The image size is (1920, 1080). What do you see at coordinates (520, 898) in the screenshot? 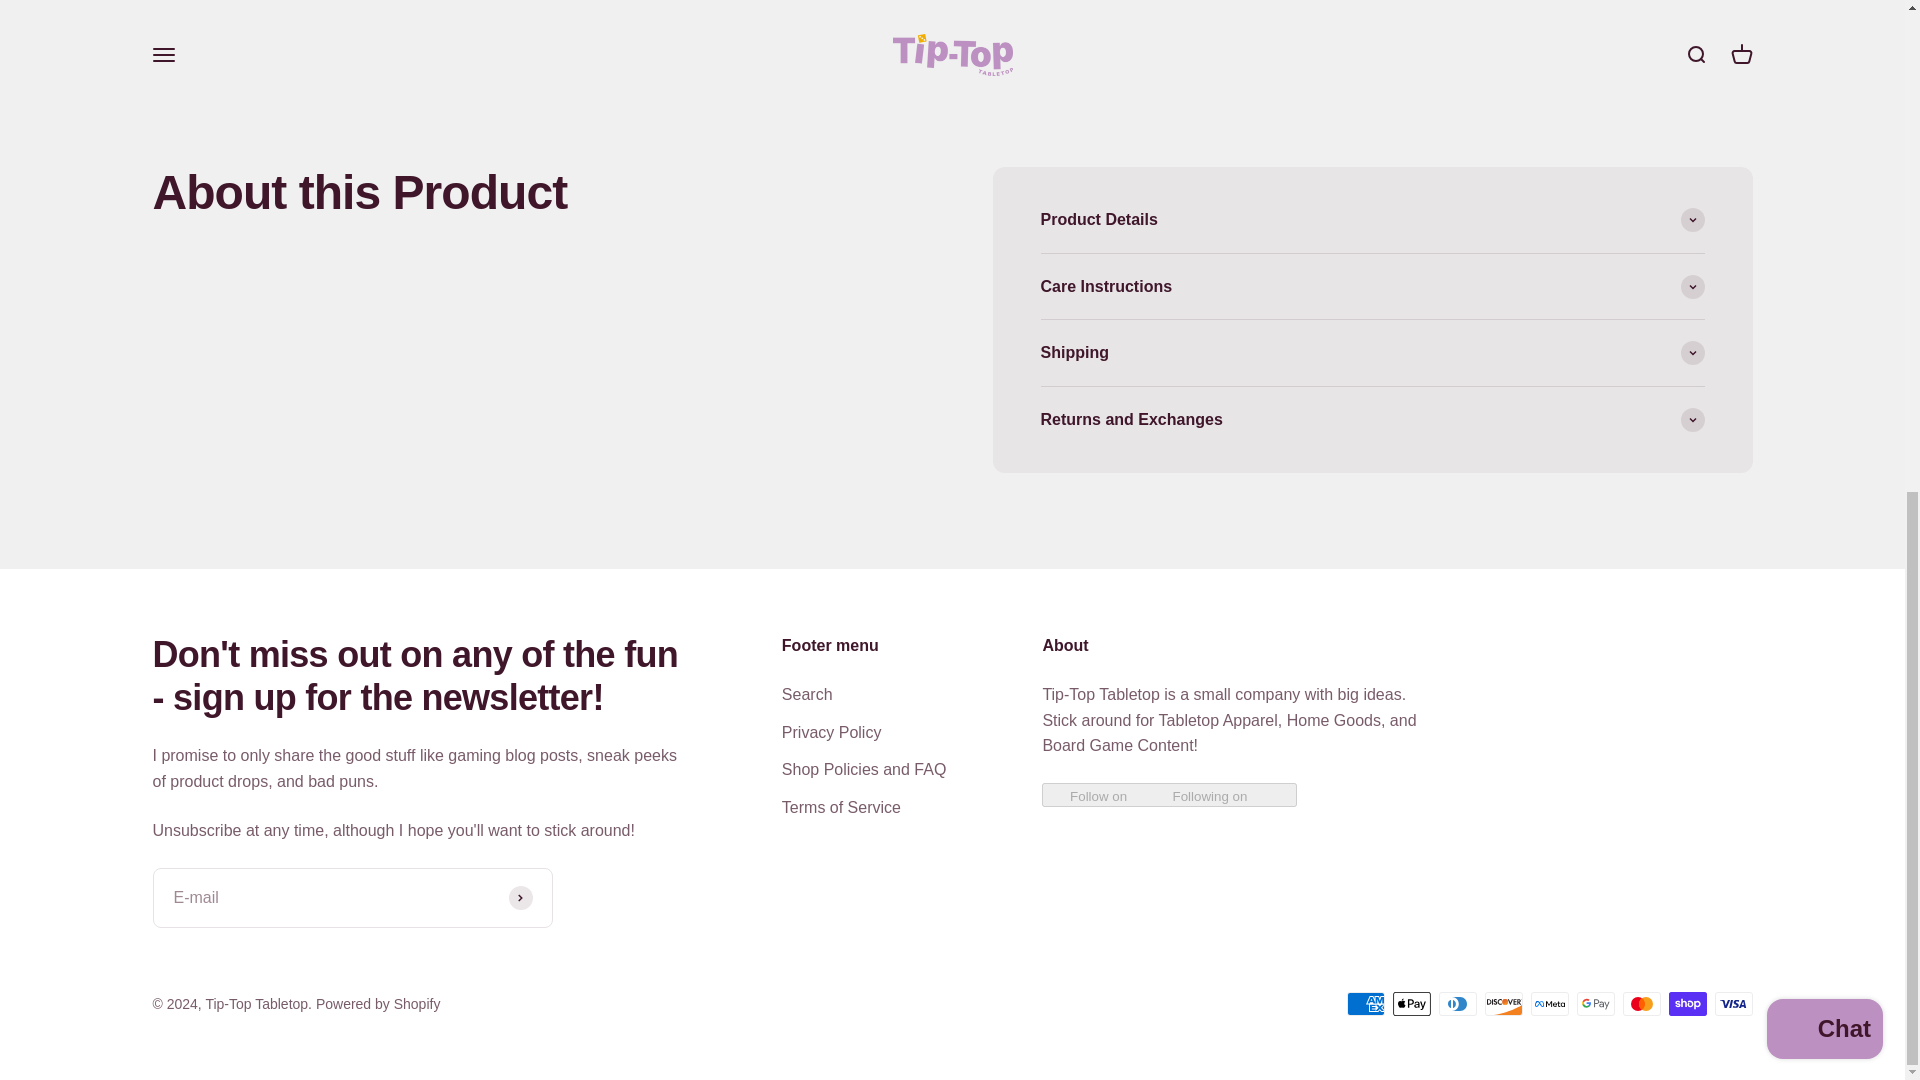
I see `Subscribe` at bounding box center [520, 898].